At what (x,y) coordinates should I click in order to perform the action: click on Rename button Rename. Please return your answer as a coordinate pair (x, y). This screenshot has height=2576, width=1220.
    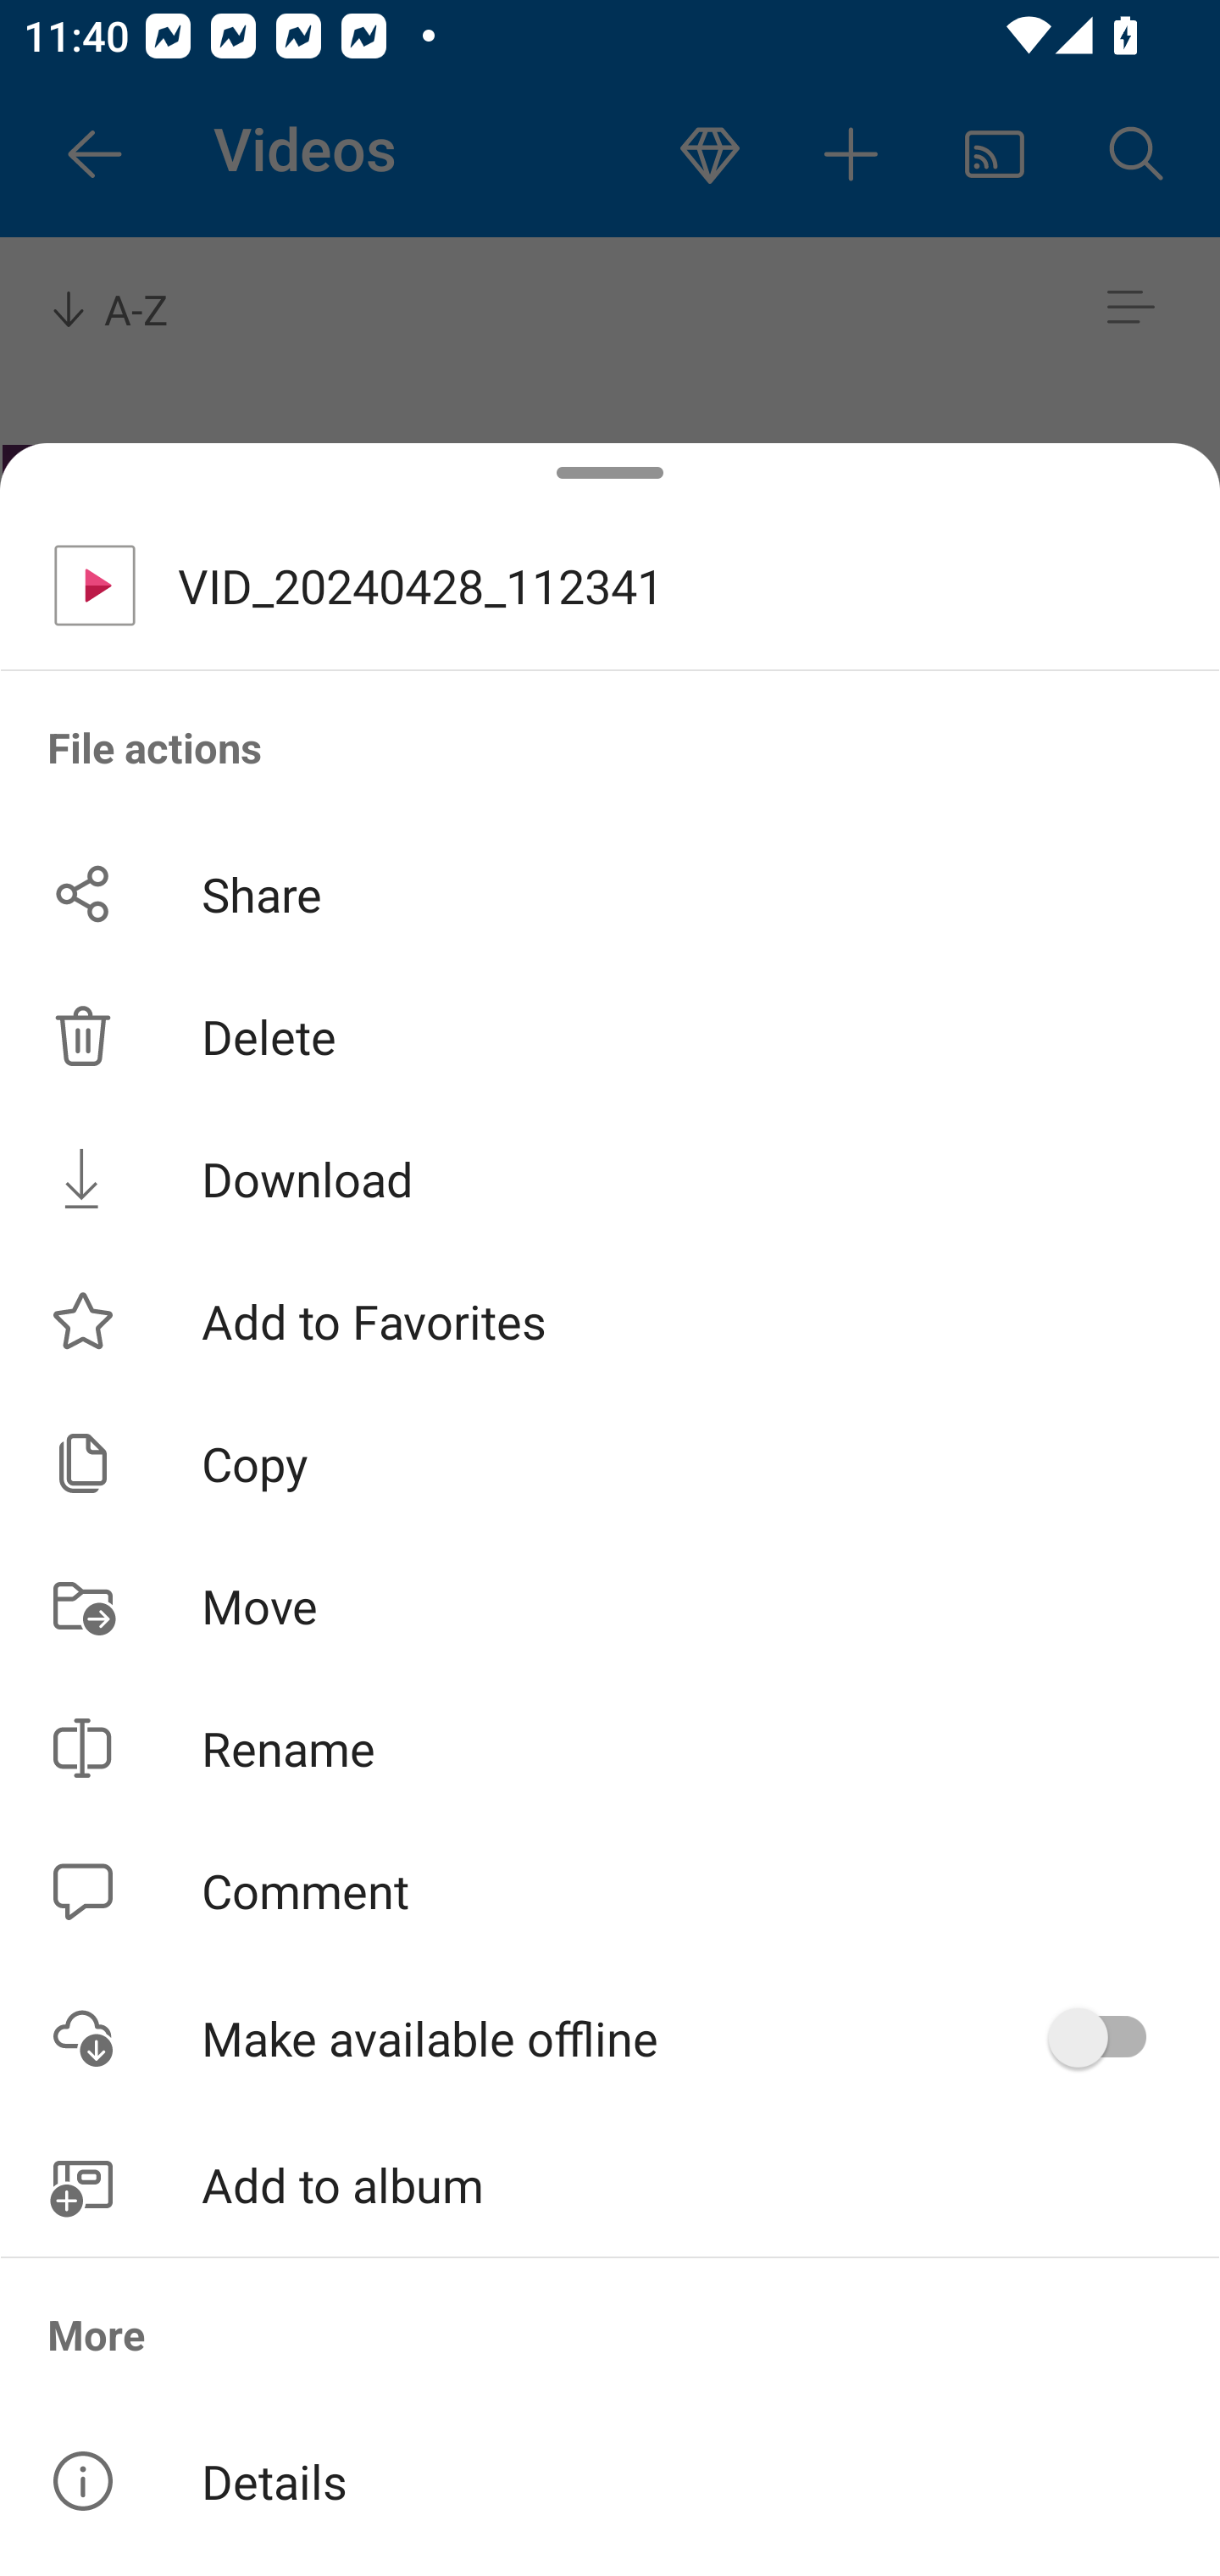
    Looking at the image, I should click on (610, 1747).